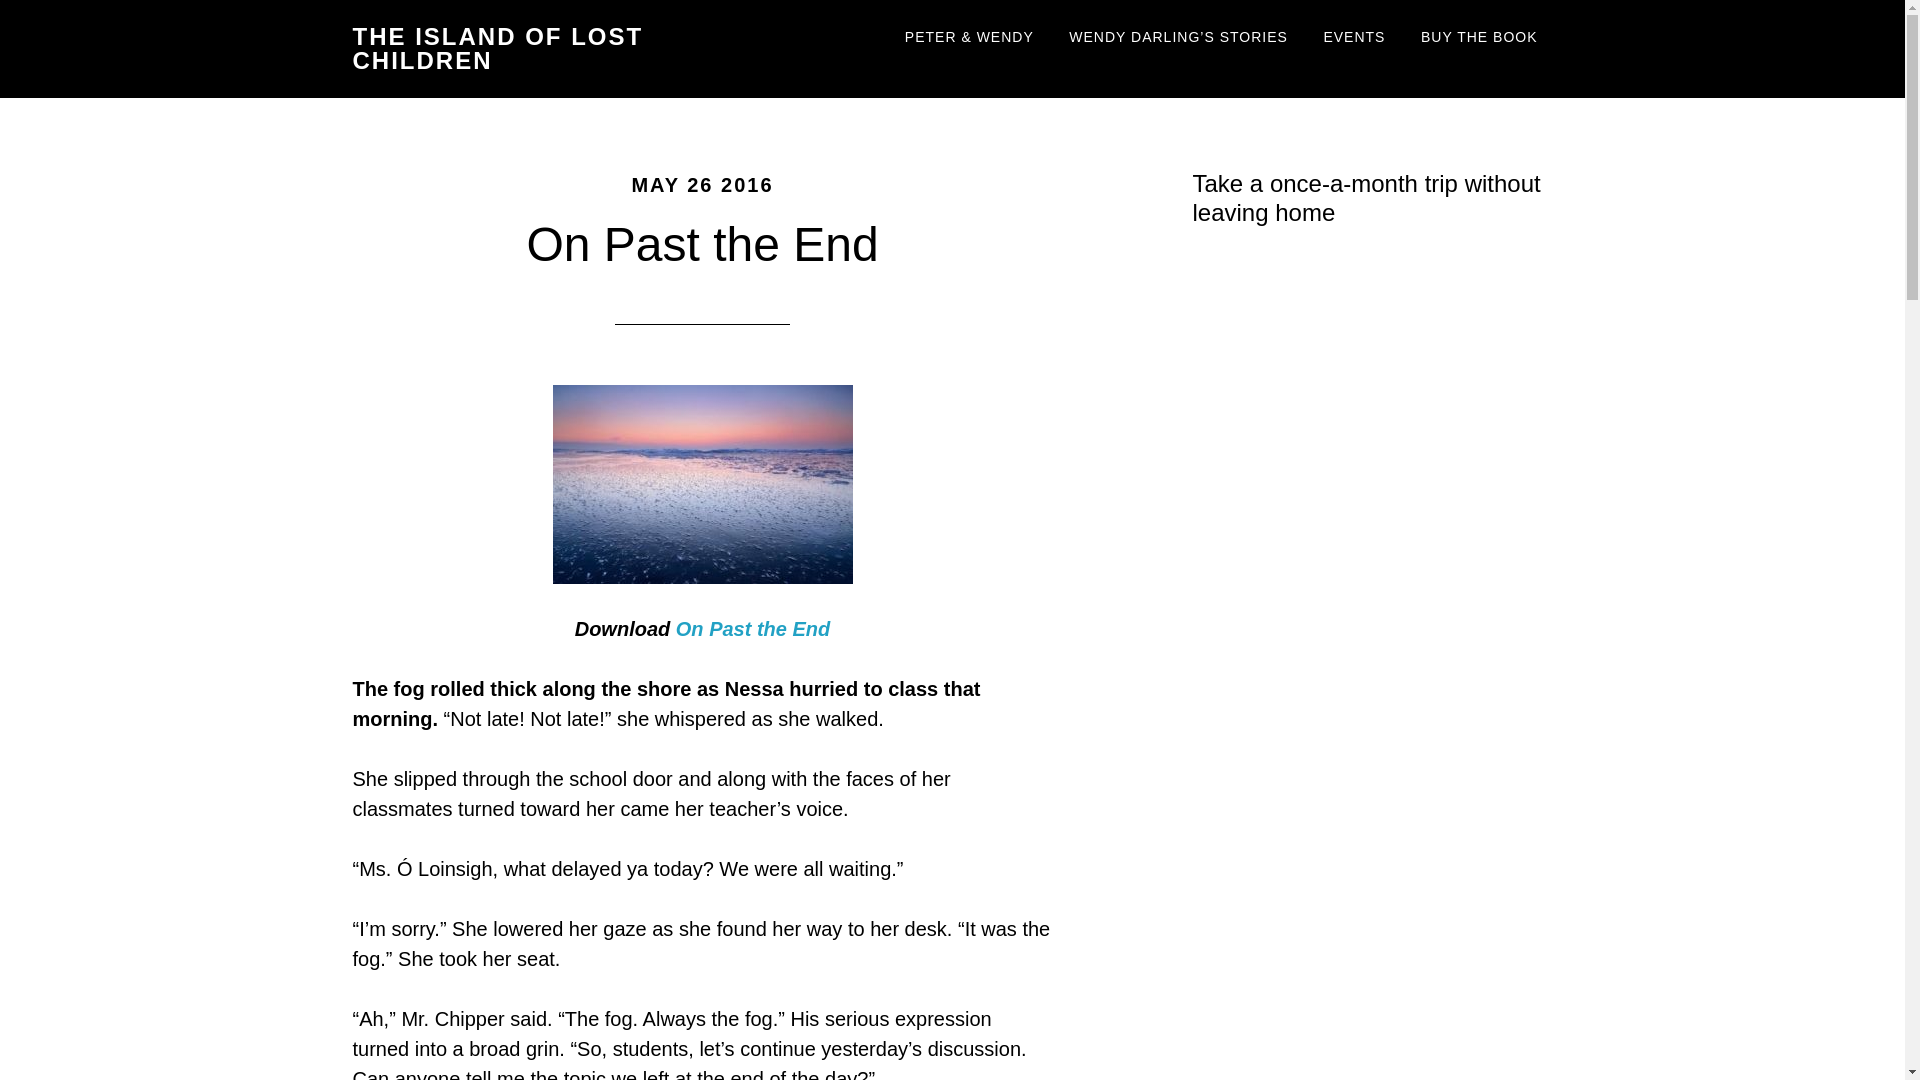 The width and height of the screenshot is (1920, 1080). Describe the element at coordinates (702, 244) in the screenshot. I see `On Past the End` at that location.